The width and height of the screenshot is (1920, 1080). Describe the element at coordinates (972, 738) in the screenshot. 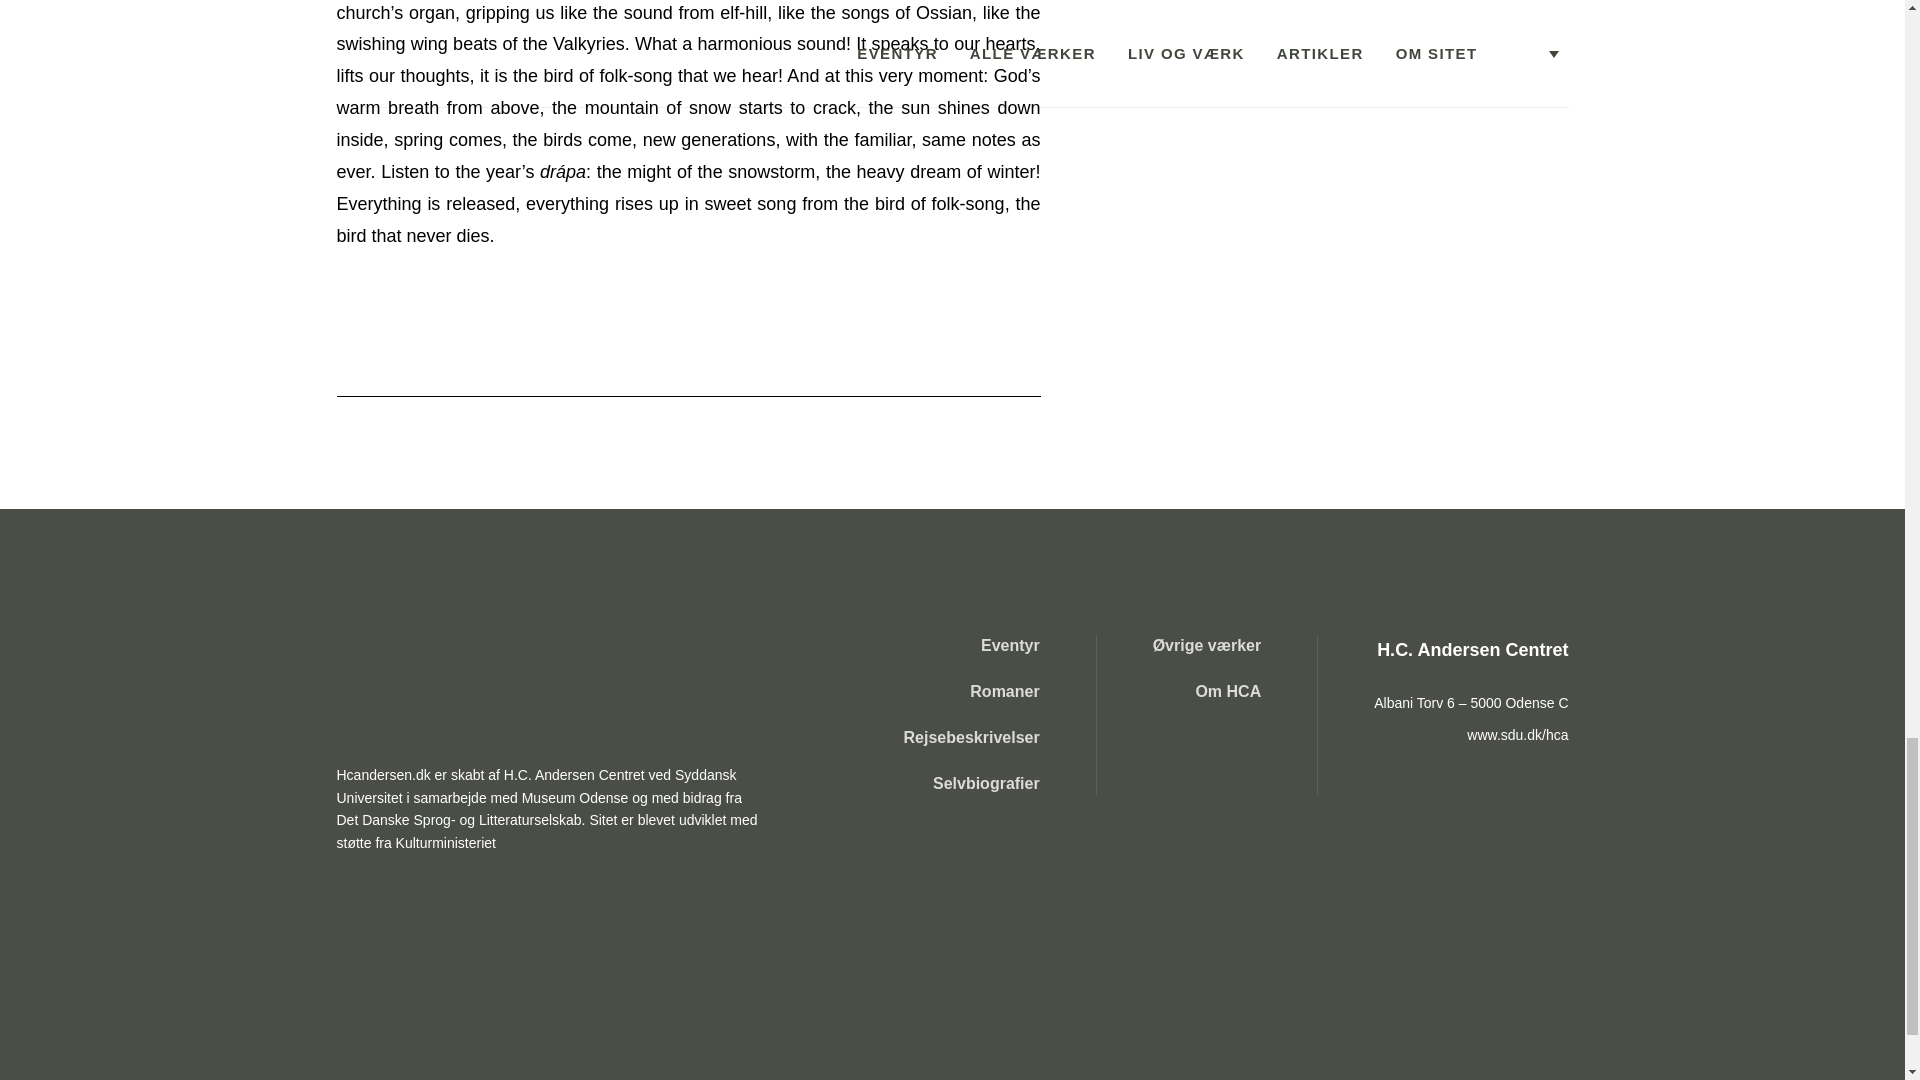

I see `Rejsebeskrivelser` at that location.